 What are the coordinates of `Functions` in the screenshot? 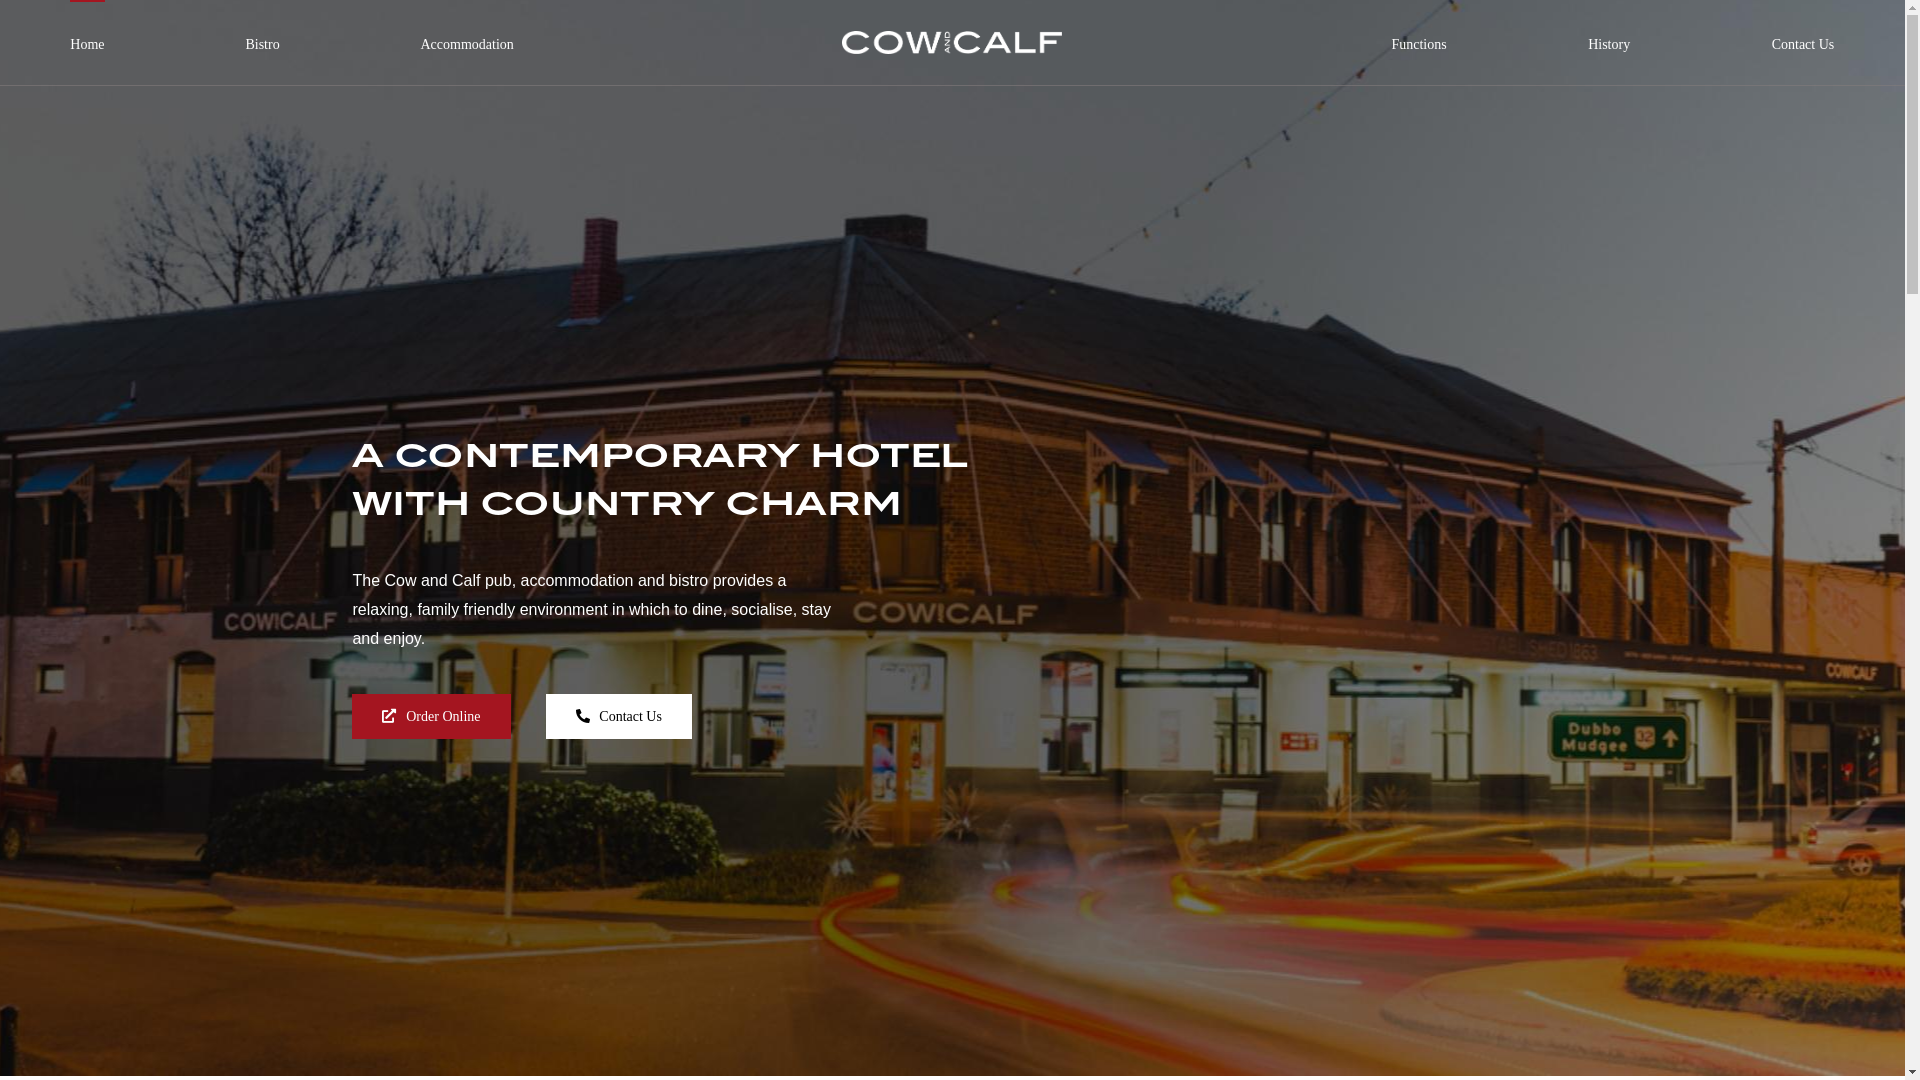 It's located at (1418, 28).